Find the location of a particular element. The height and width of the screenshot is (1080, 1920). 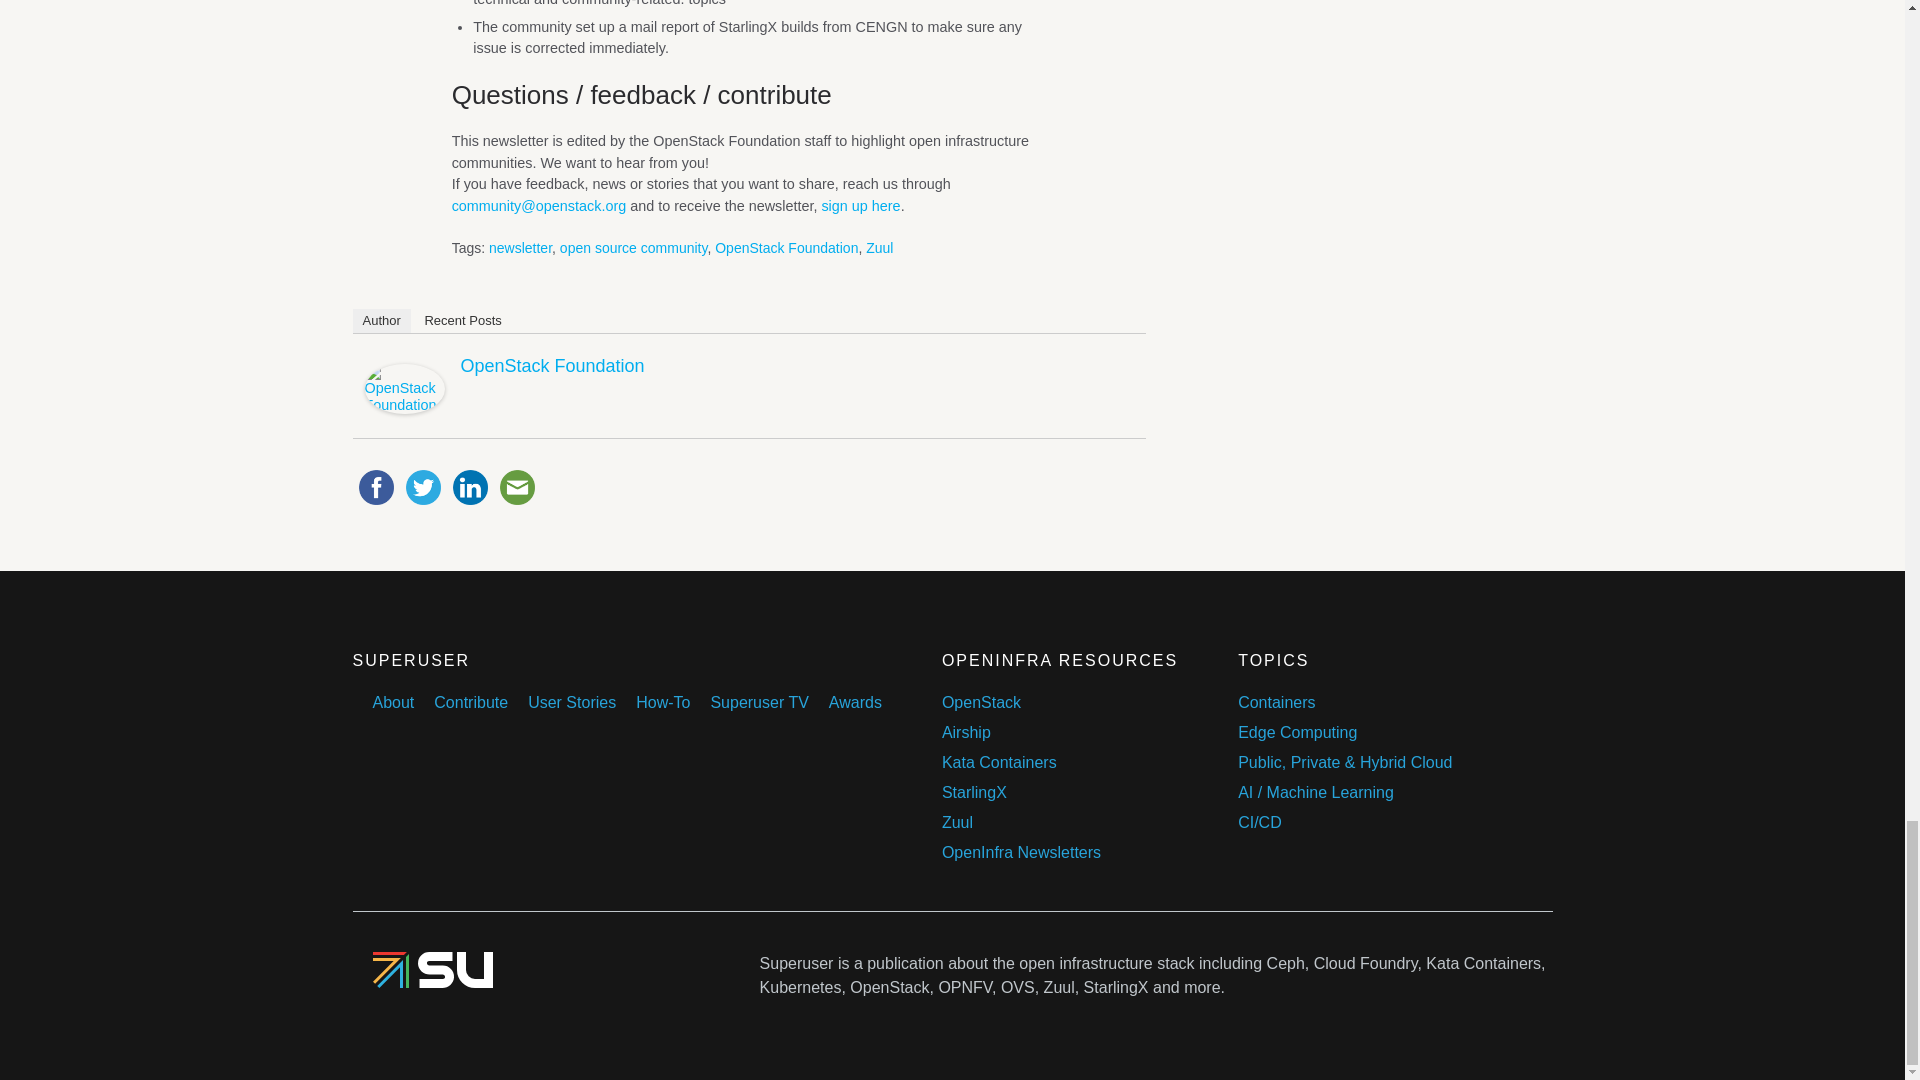

OpenStack Foundation is located at coordinates (404, 408).